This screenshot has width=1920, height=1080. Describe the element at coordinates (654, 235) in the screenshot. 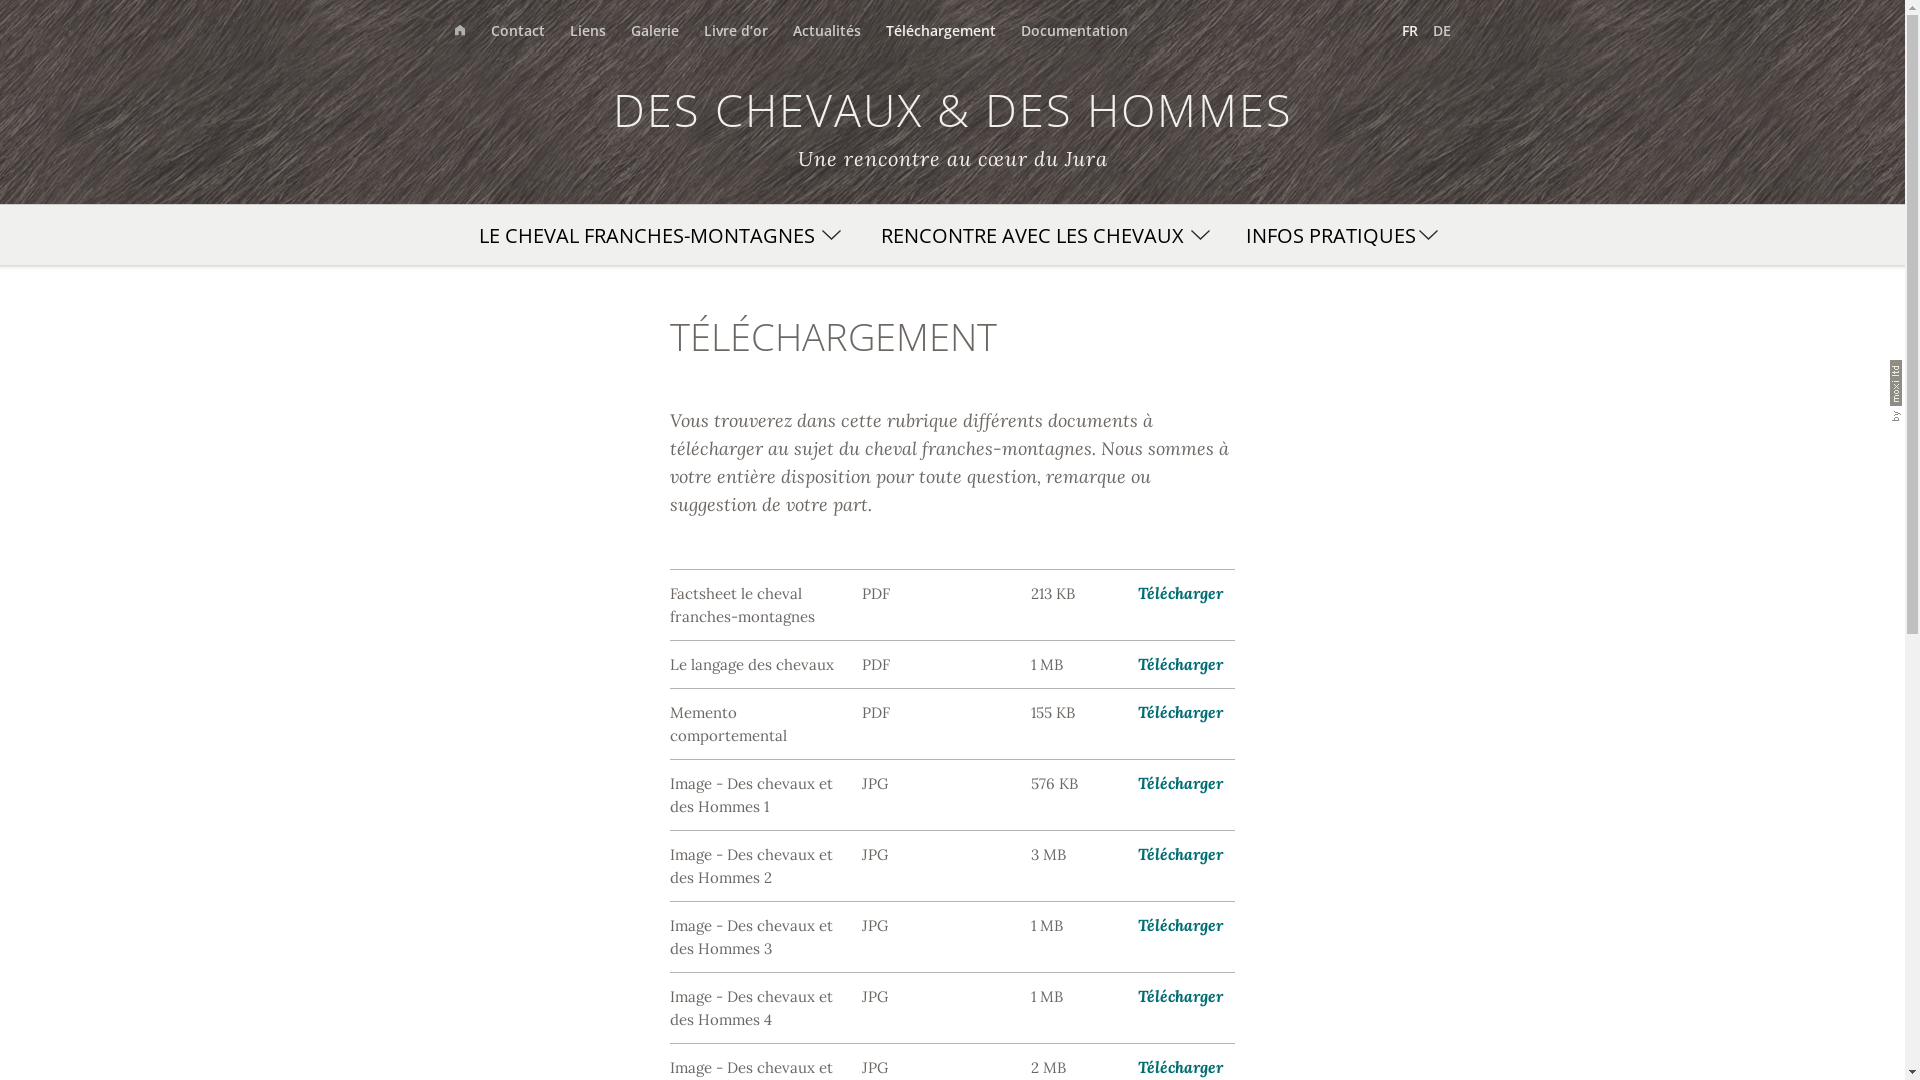

I see `LE CHEVAL FRANCHES-MONTAGNES` at that location.